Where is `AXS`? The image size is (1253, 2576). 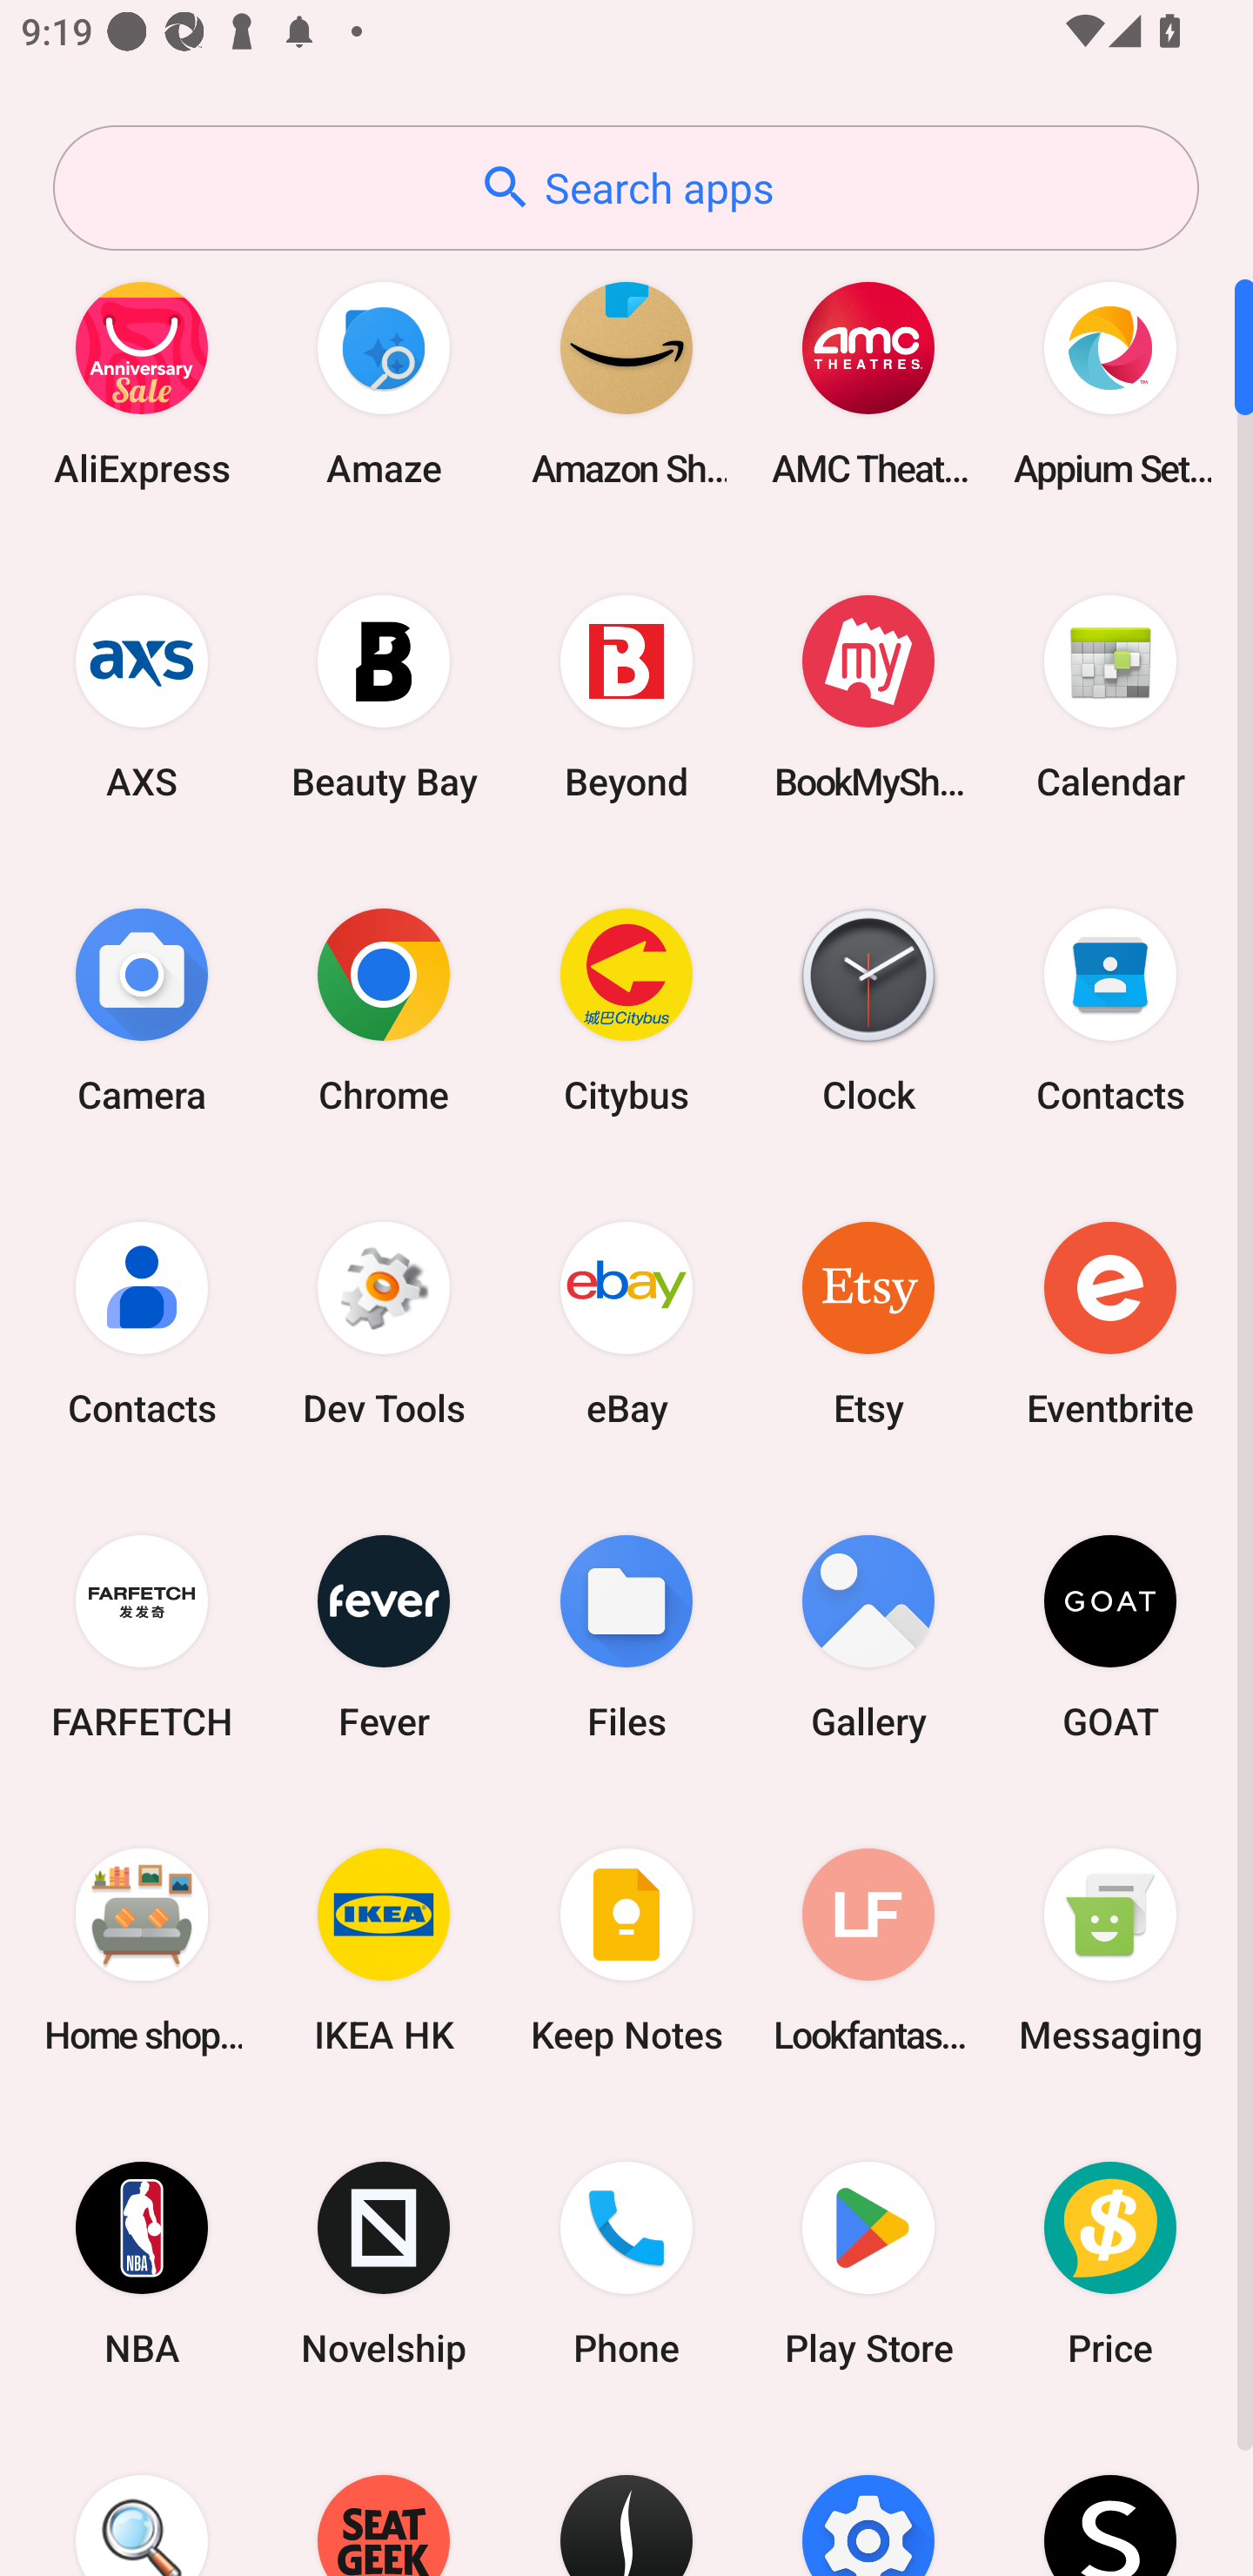
AXS is located at coordinates (142, 696).